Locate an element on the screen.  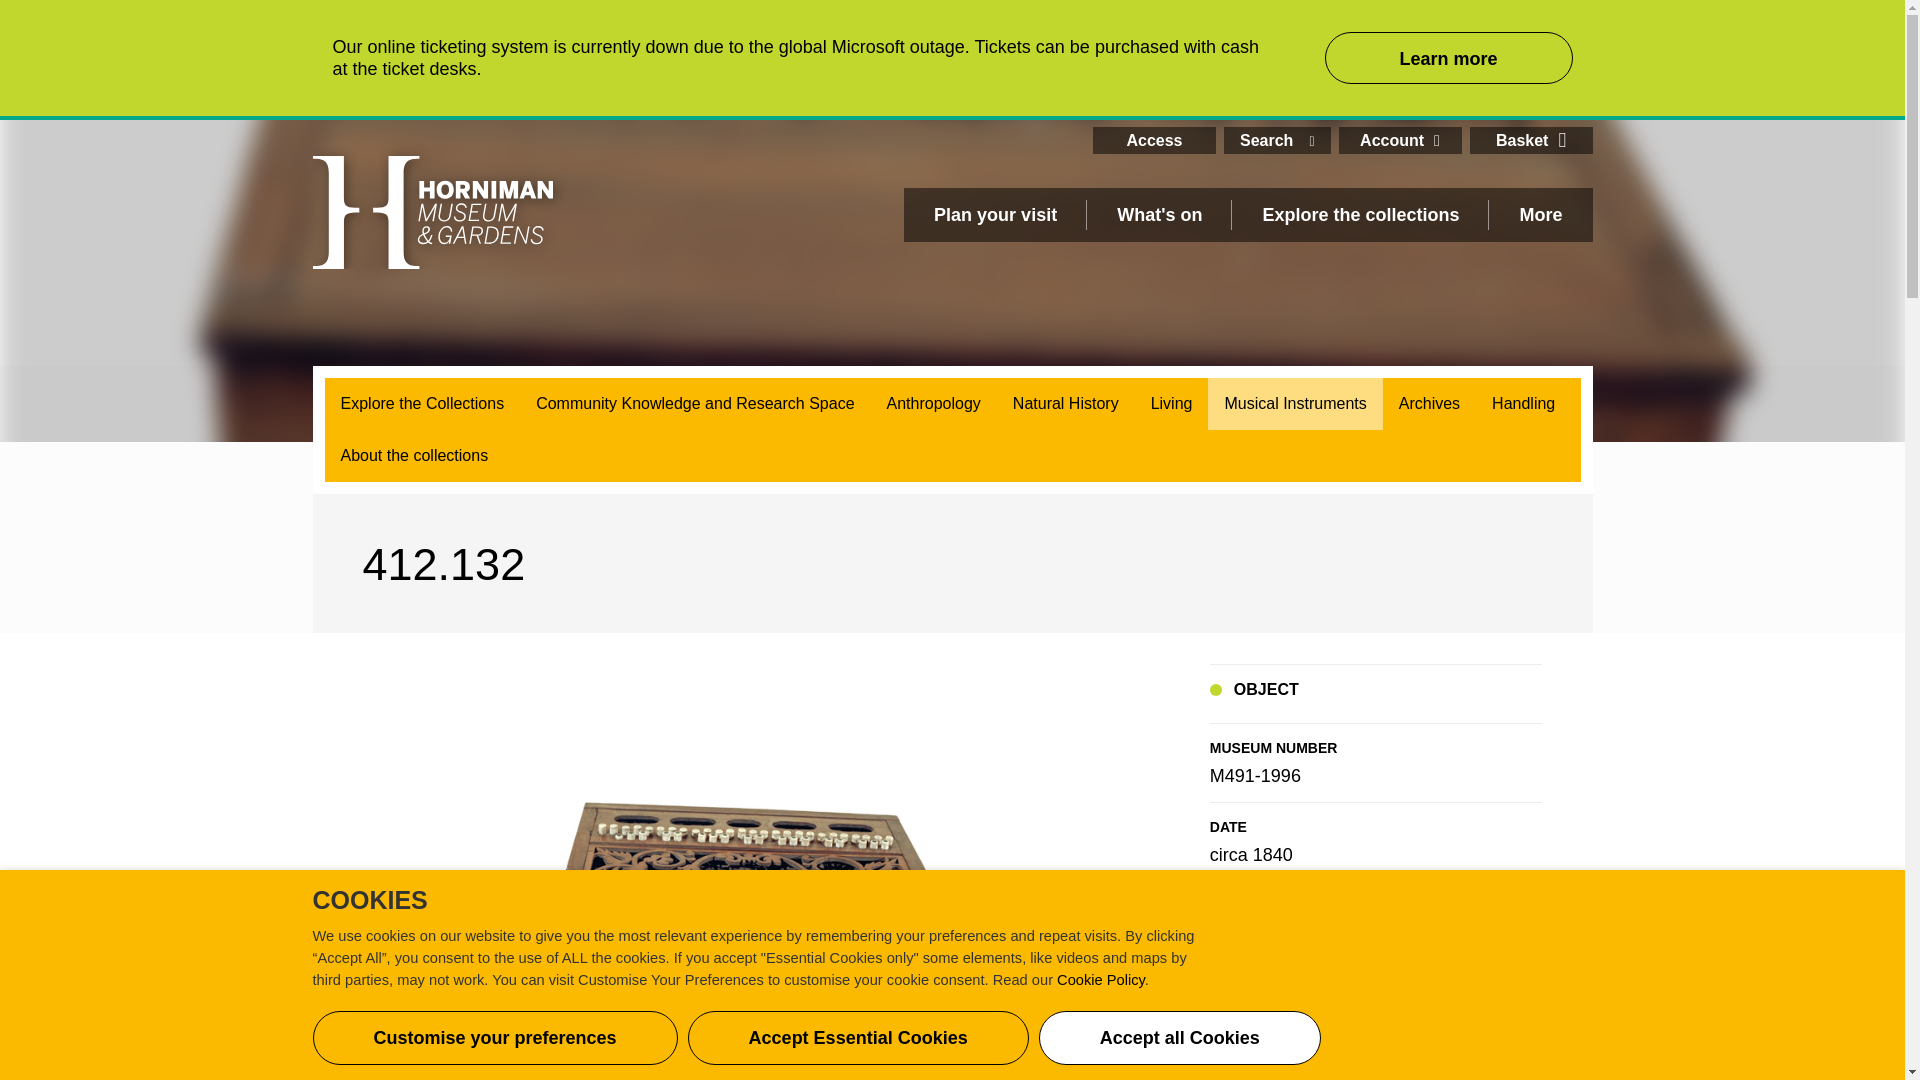
Learn more is located at coordinates (1448, 58).